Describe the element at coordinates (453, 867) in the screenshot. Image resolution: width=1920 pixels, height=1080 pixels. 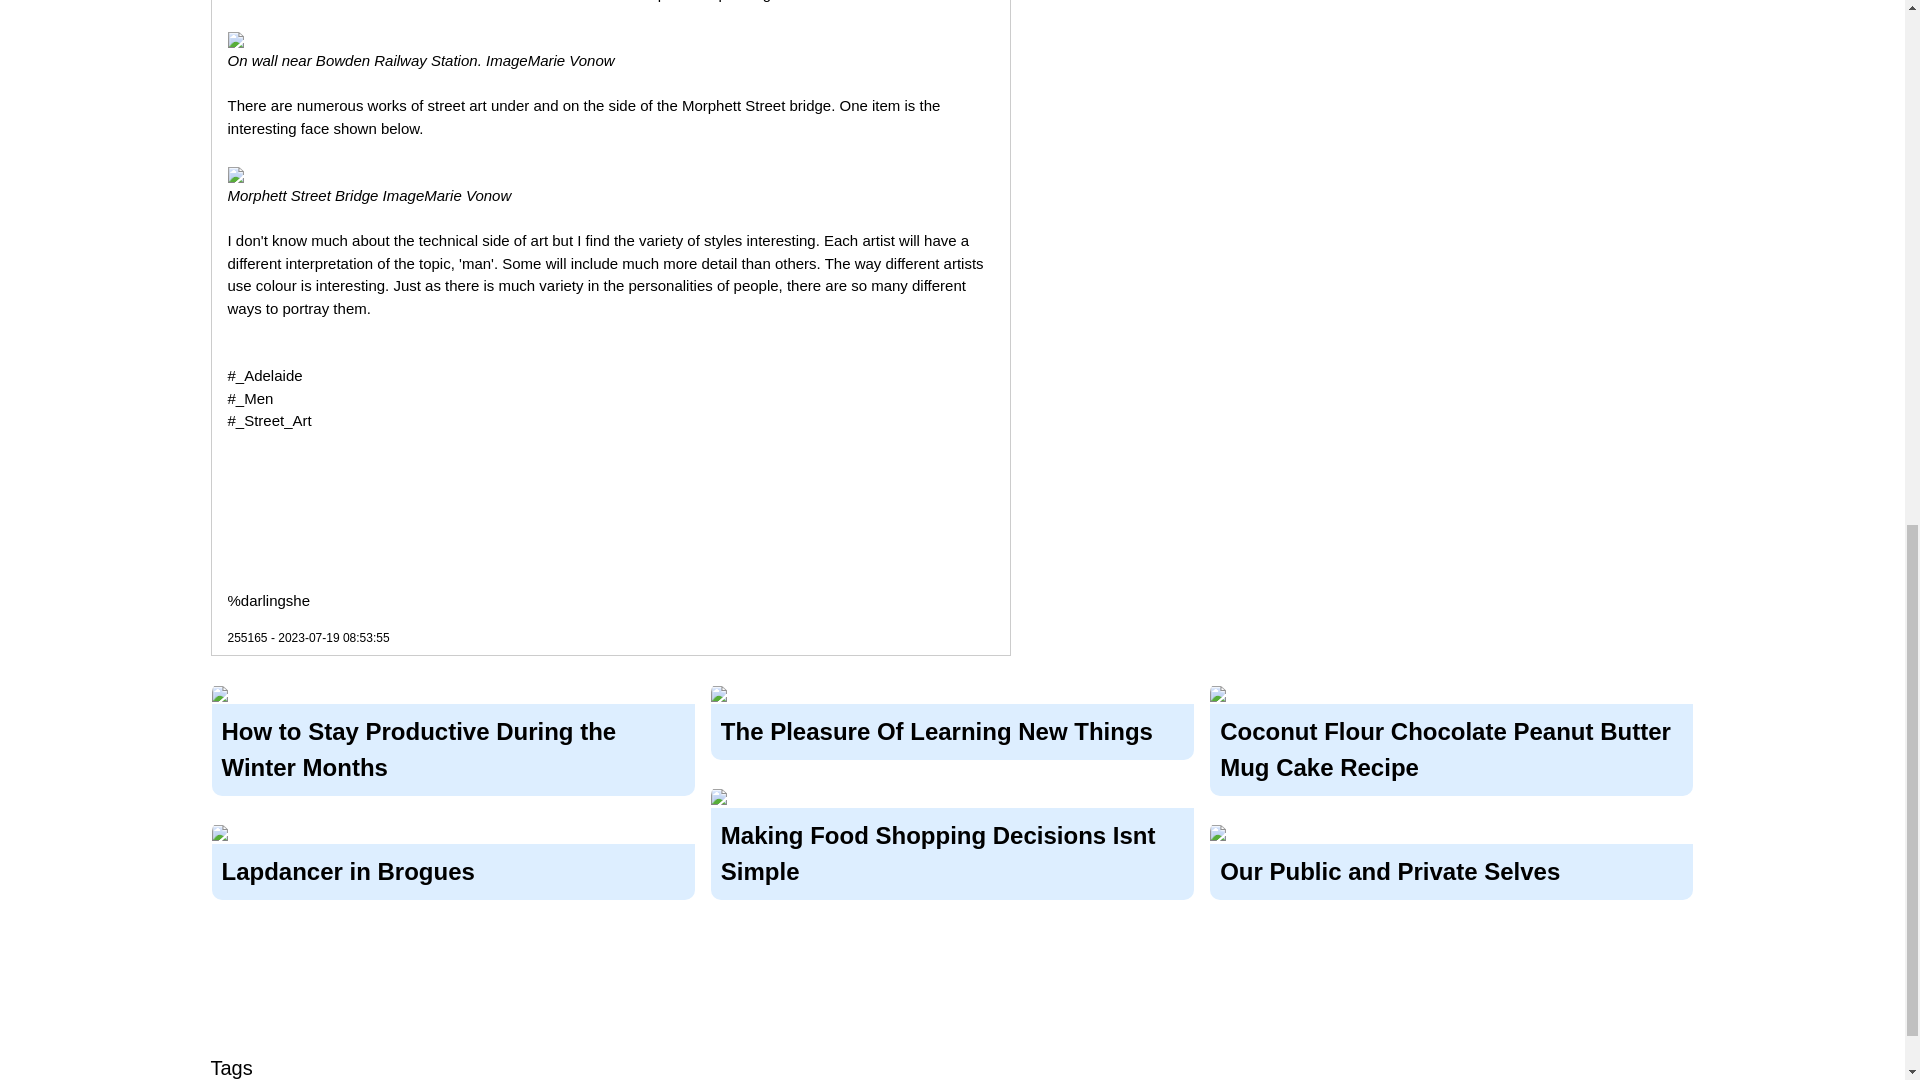
I see `Lapdancer in Brogues` at that location.